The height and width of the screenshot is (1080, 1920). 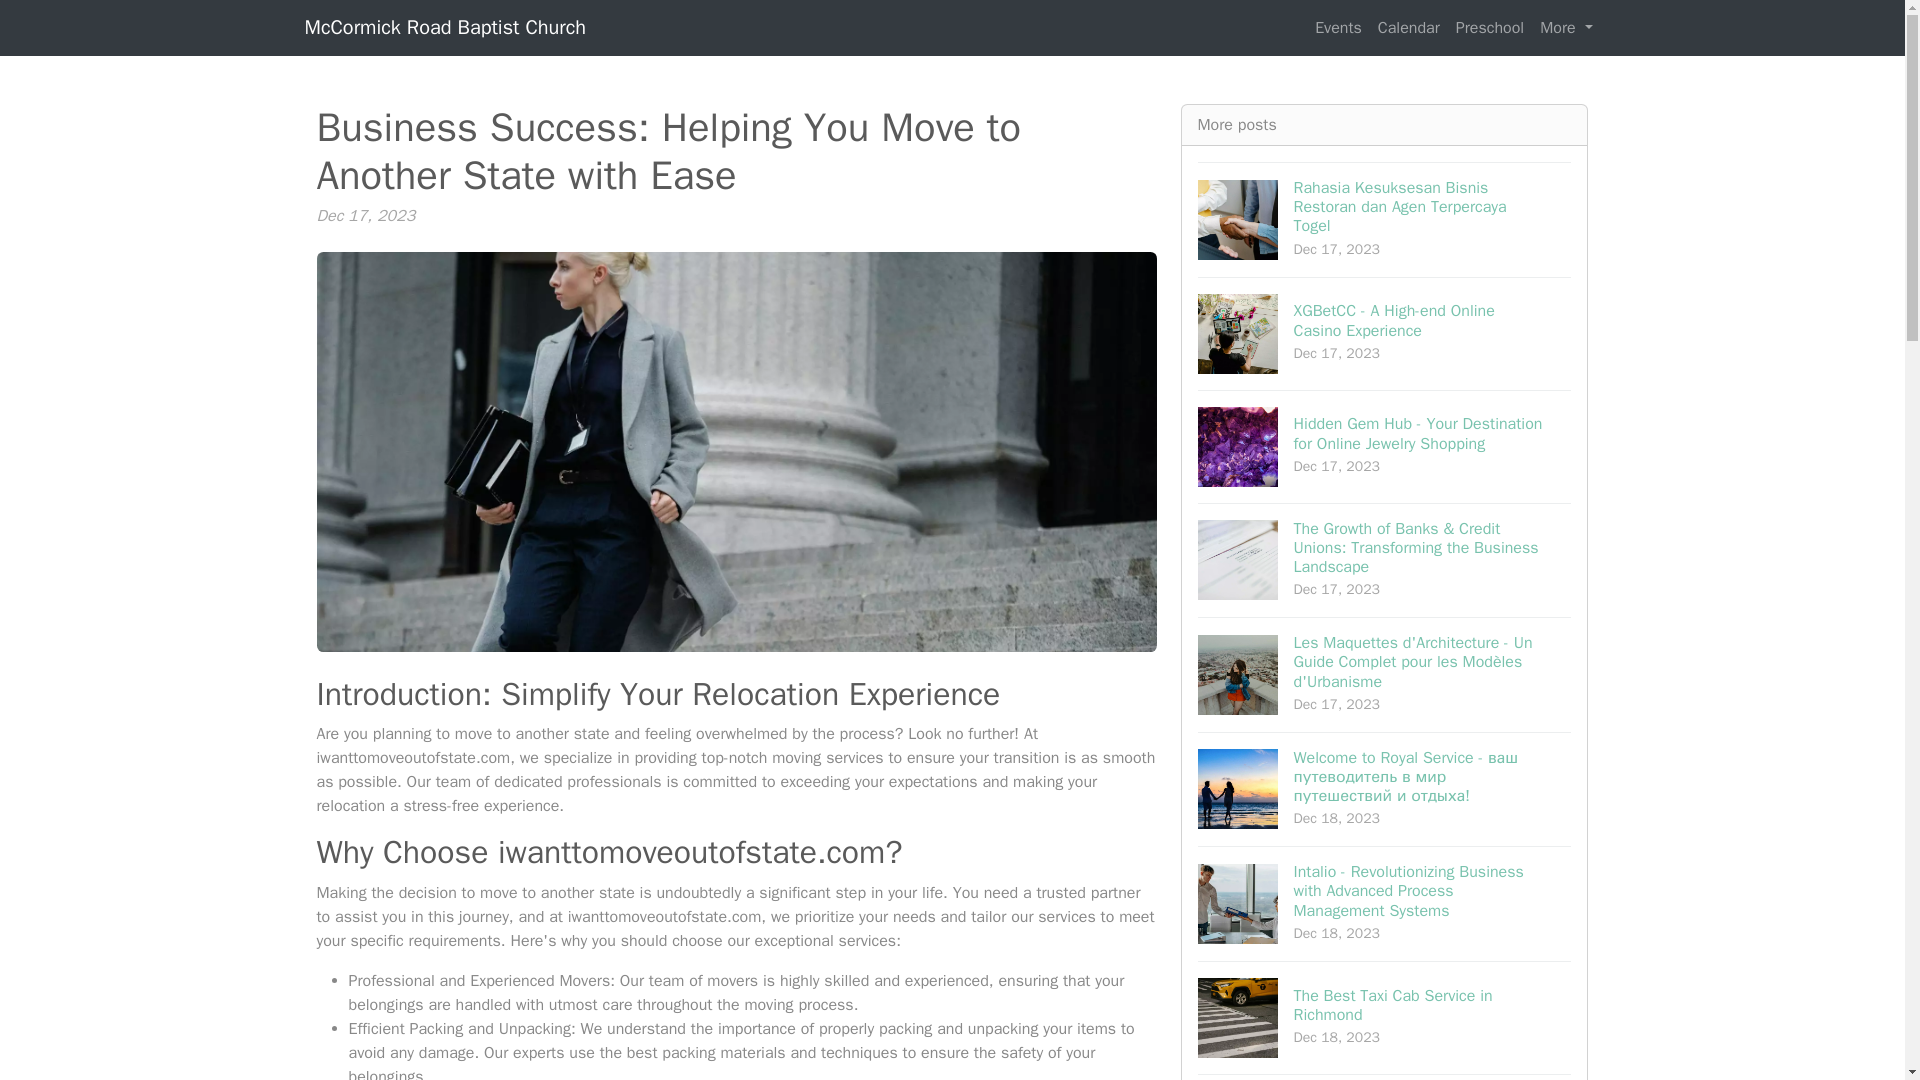 I want to click on Events, so click(x=1338, y=27).